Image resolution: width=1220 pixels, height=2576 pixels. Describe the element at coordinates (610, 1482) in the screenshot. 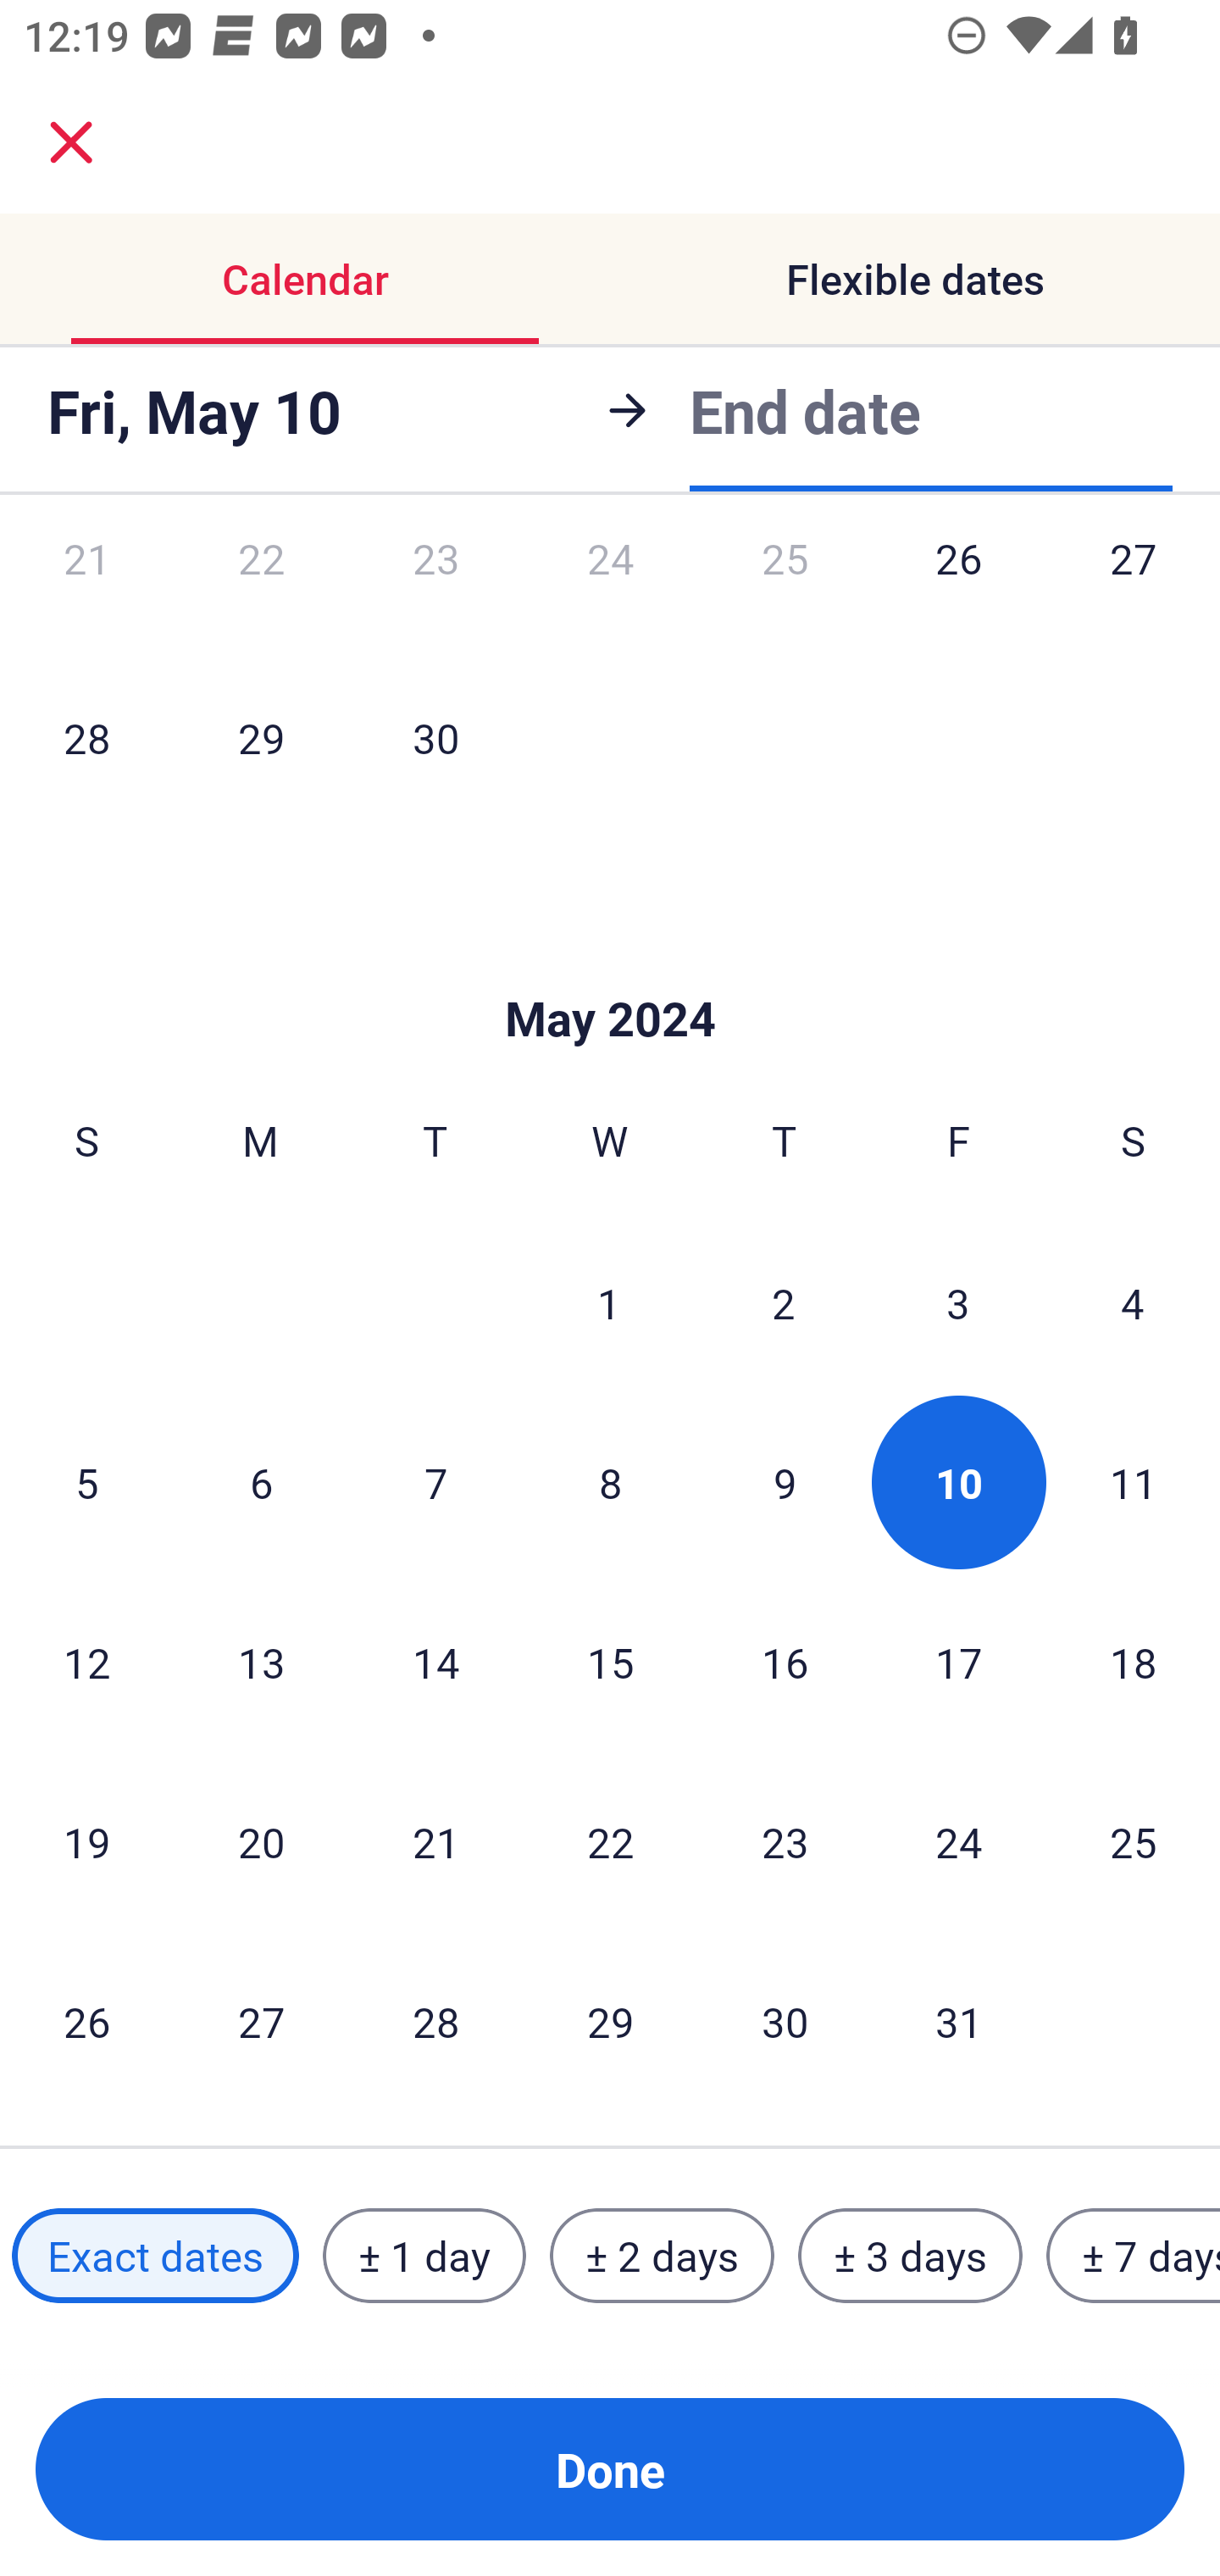

I see `8 Wednesday, May 8, 2024` at that location.